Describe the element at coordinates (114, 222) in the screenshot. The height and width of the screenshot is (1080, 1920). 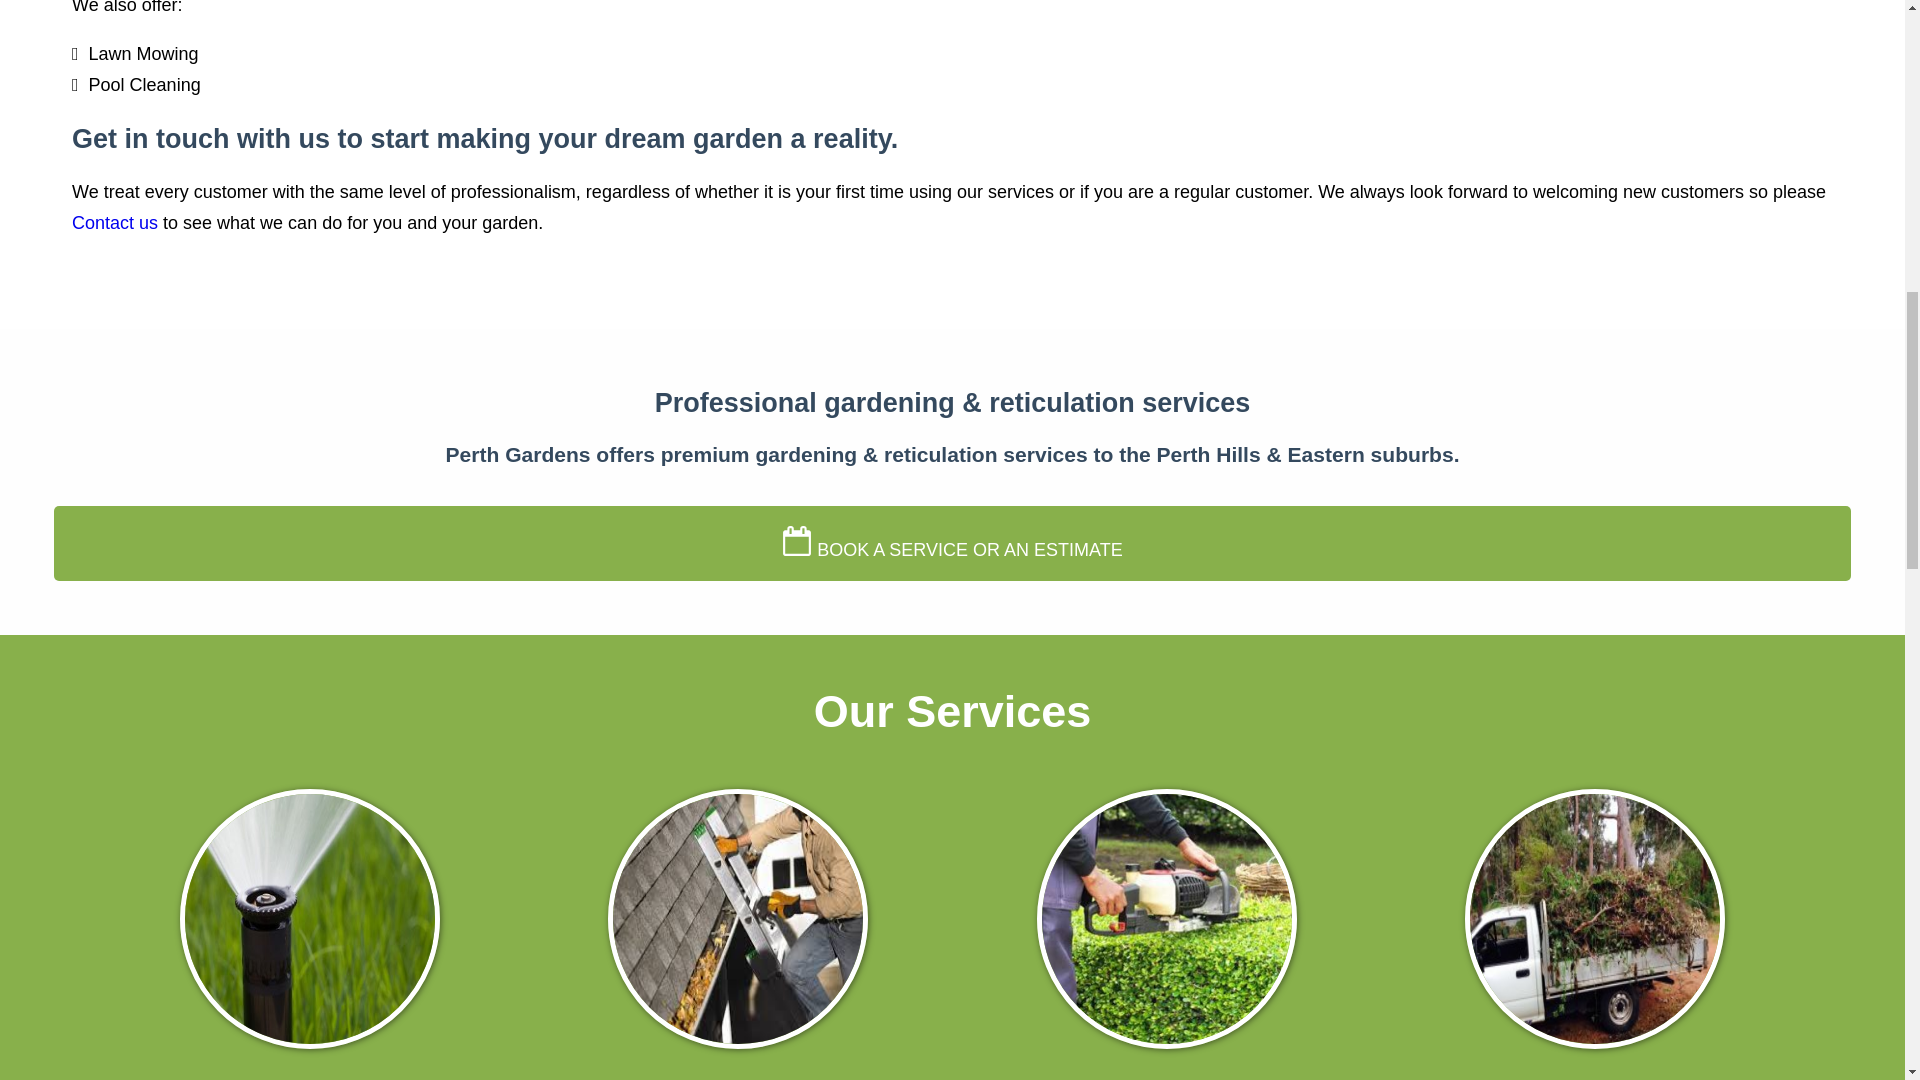
I see `Contact us` at that location.